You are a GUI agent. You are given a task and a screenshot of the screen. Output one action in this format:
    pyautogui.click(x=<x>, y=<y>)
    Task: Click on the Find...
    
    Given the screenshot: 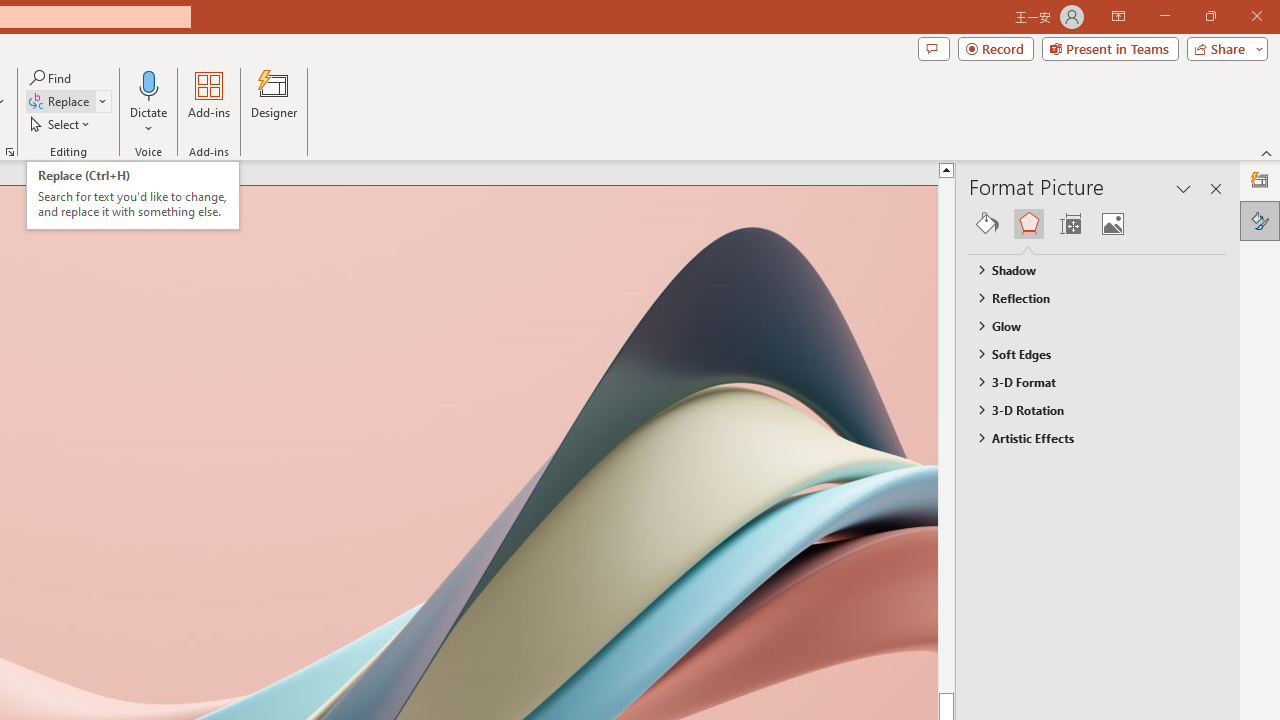 What is the action you would take?
    pyautogui.click(x=52, y=78)
    